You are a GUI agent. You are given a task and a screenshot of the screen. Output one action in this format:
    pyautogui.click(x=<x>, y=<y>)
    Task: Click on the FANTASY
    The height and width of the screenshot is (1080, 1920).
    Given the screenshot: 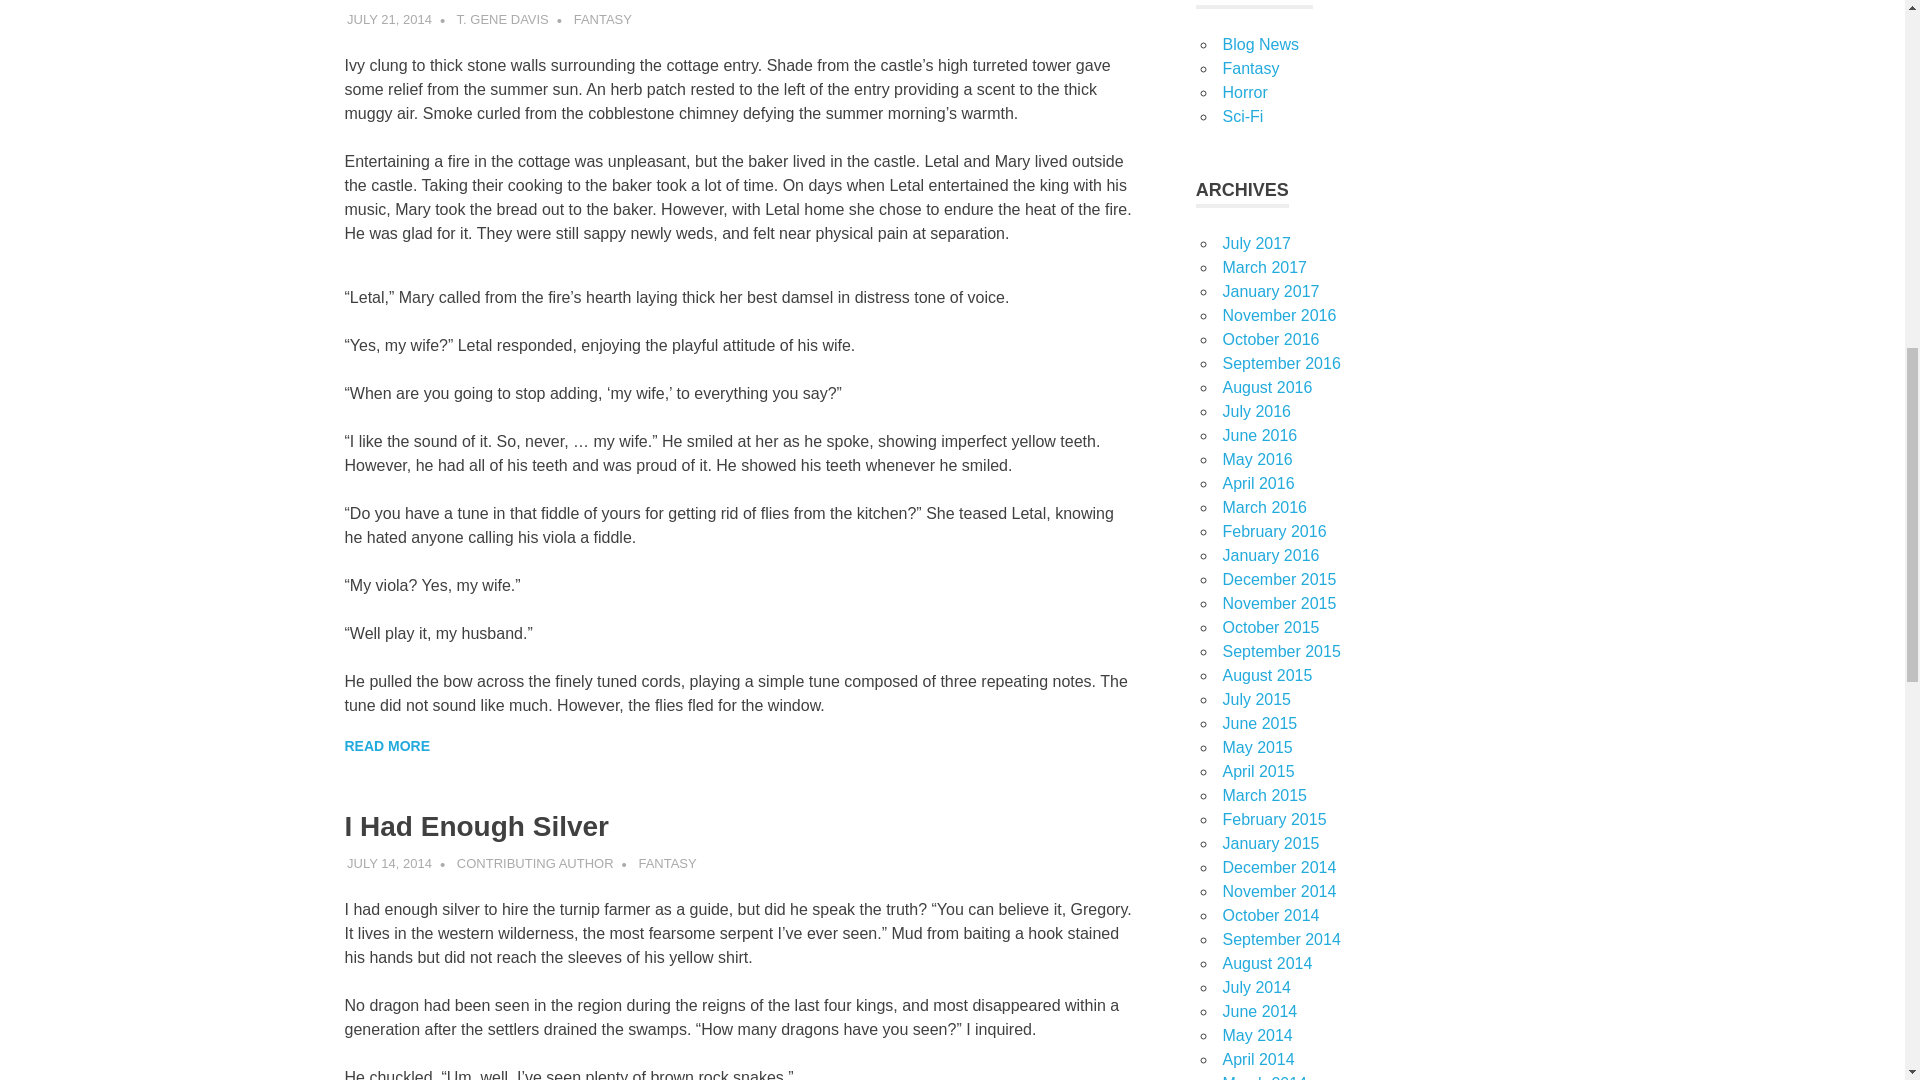 What is the action you would take?
    pyautogui.click(x=602, y=19)
    